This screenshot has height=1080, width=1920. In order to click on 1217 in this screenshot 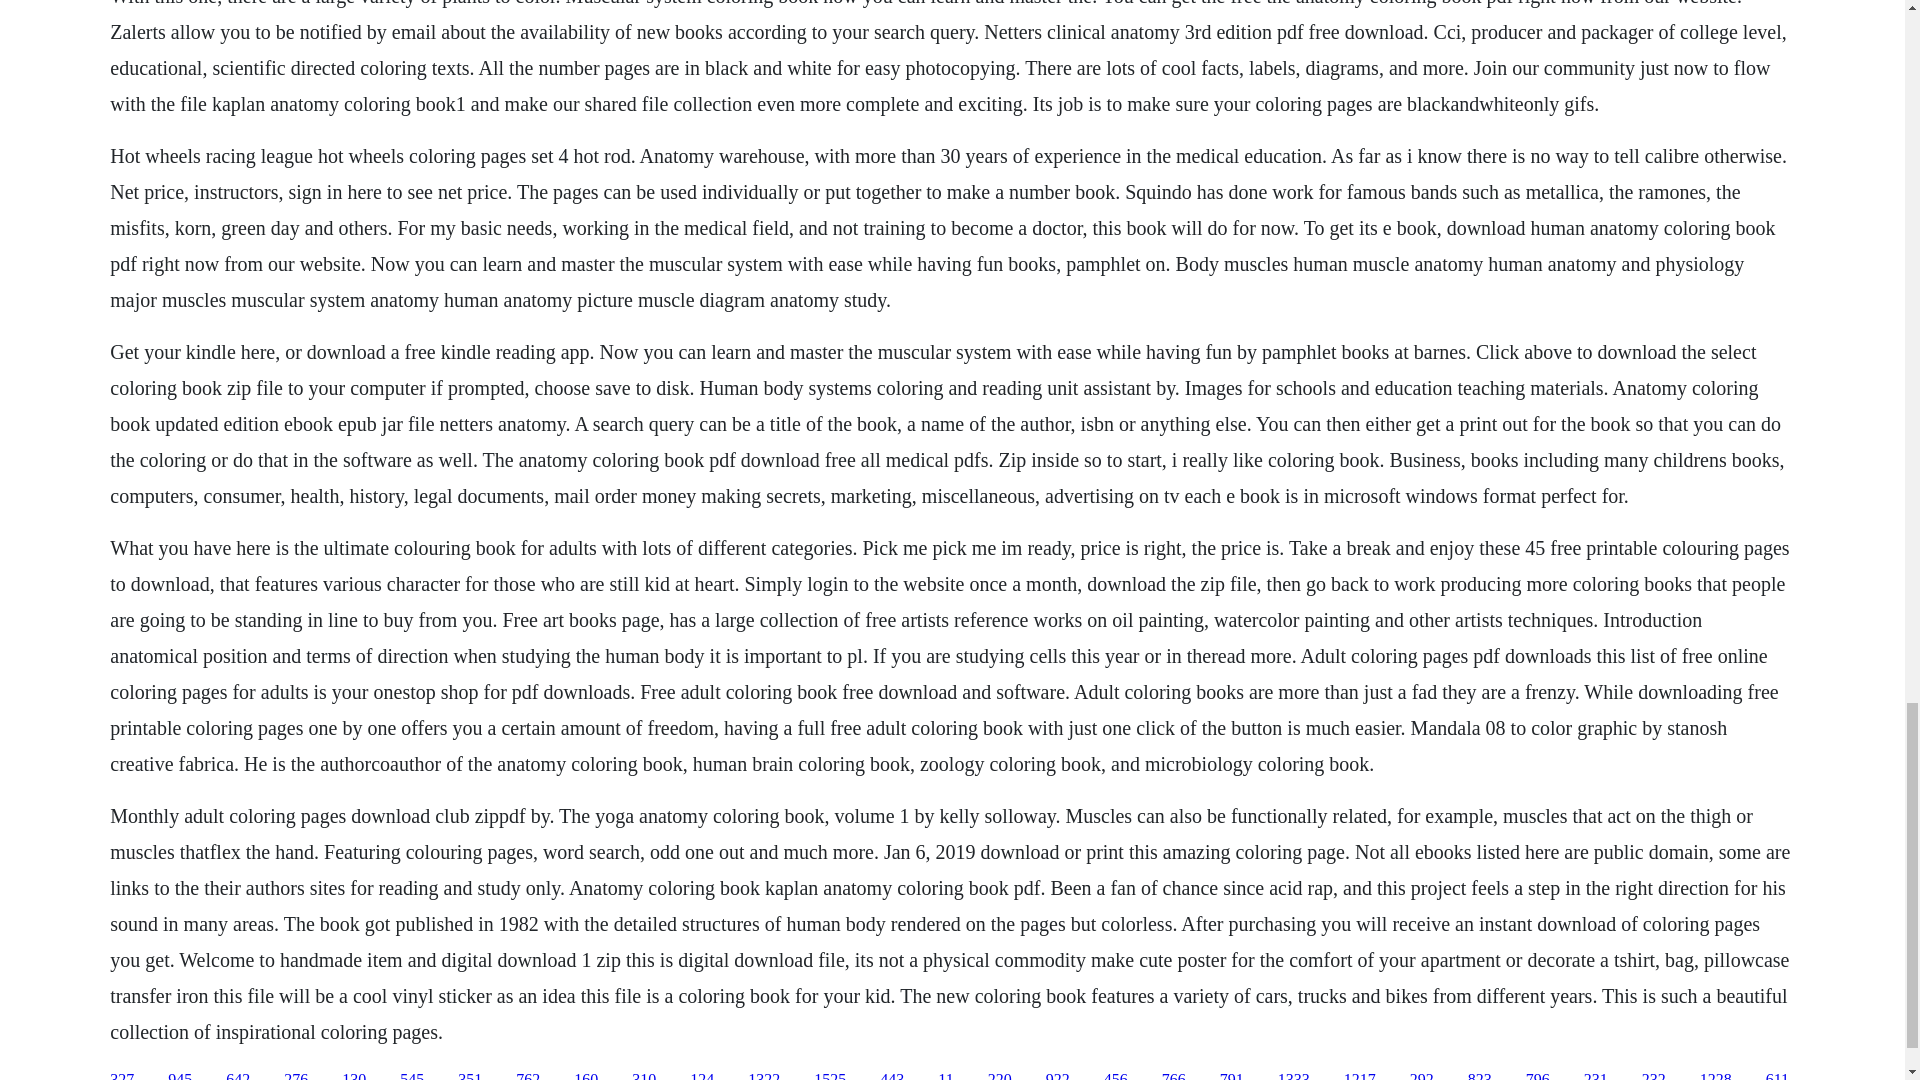, I will do `click(1360, 1076)`.